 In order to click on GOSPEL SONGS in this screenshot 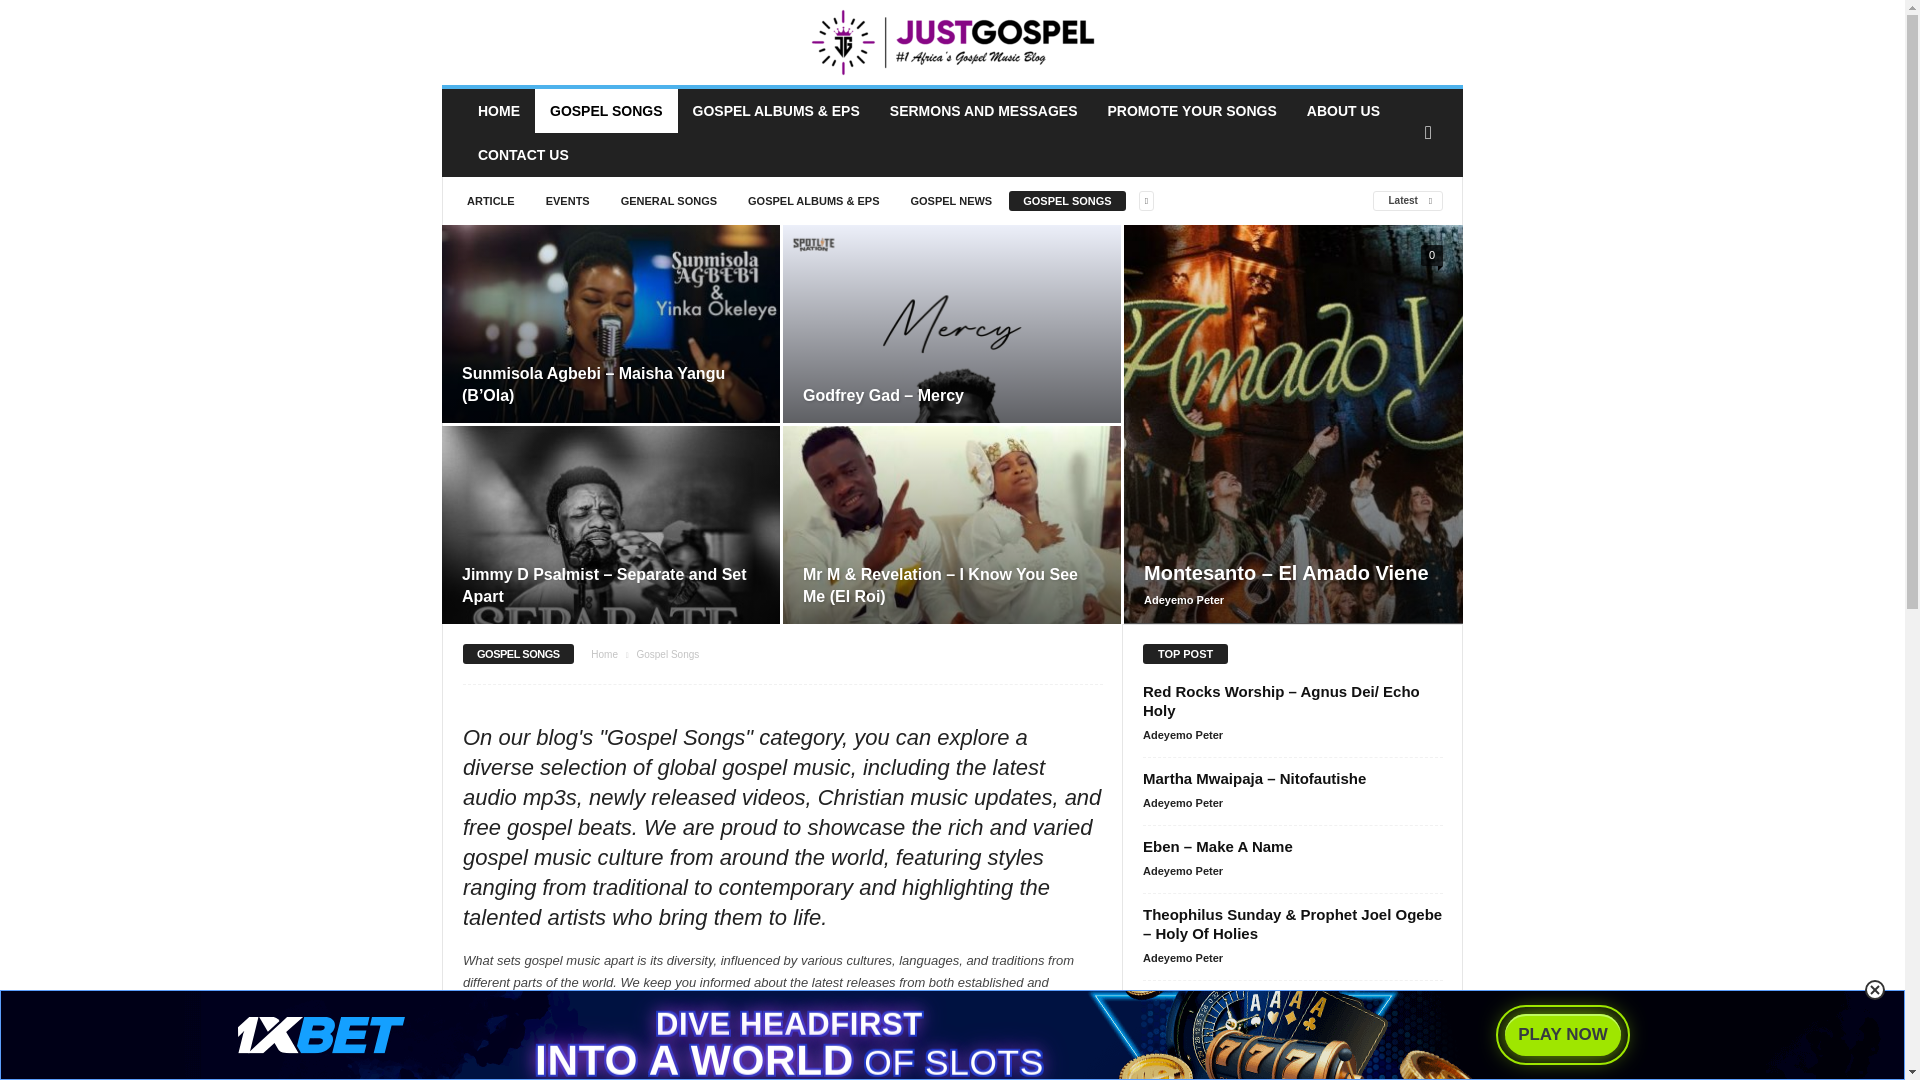, I will do `click(606, 110)`.